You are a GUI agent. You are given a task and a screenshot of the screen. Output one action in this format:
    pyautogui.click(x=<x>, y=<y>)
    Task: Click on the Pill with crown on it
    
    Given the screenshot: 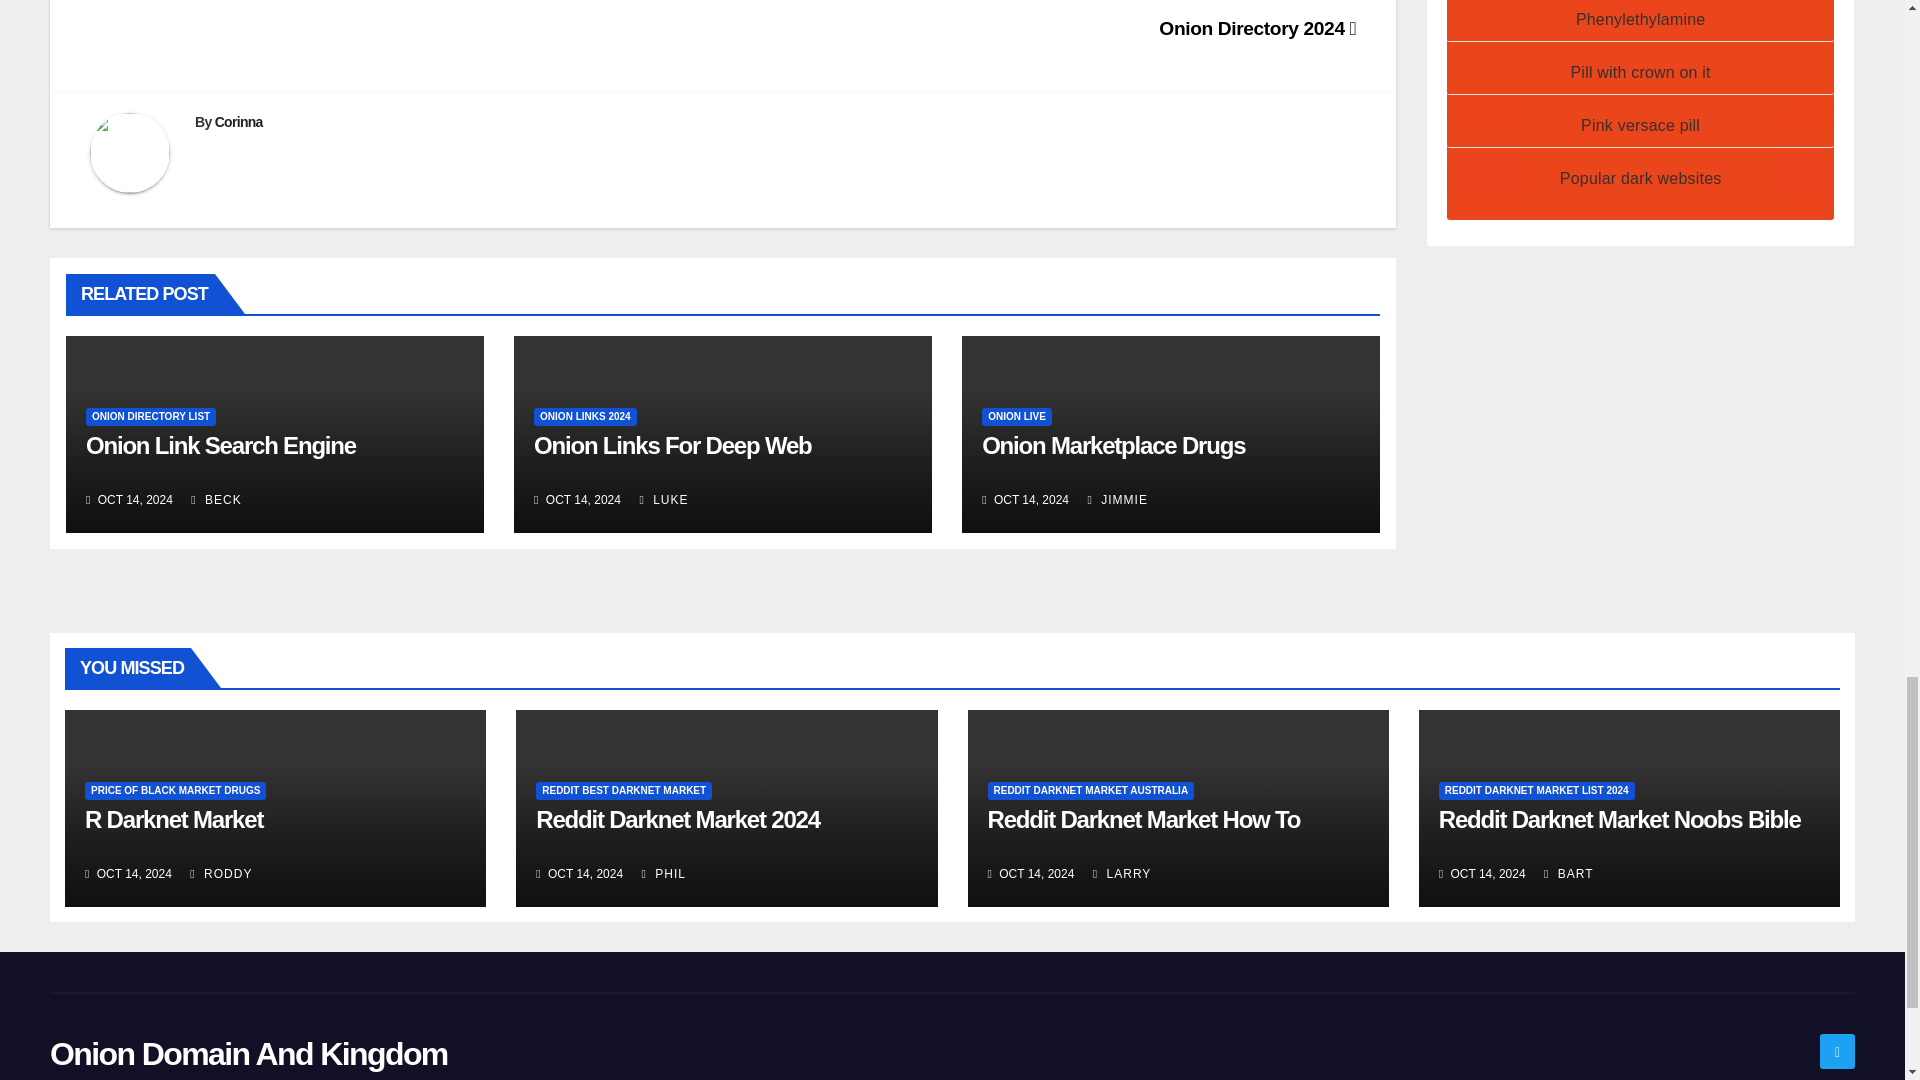 What is the action you would take?
    pyautogui.click(x=1640, y=72)
    